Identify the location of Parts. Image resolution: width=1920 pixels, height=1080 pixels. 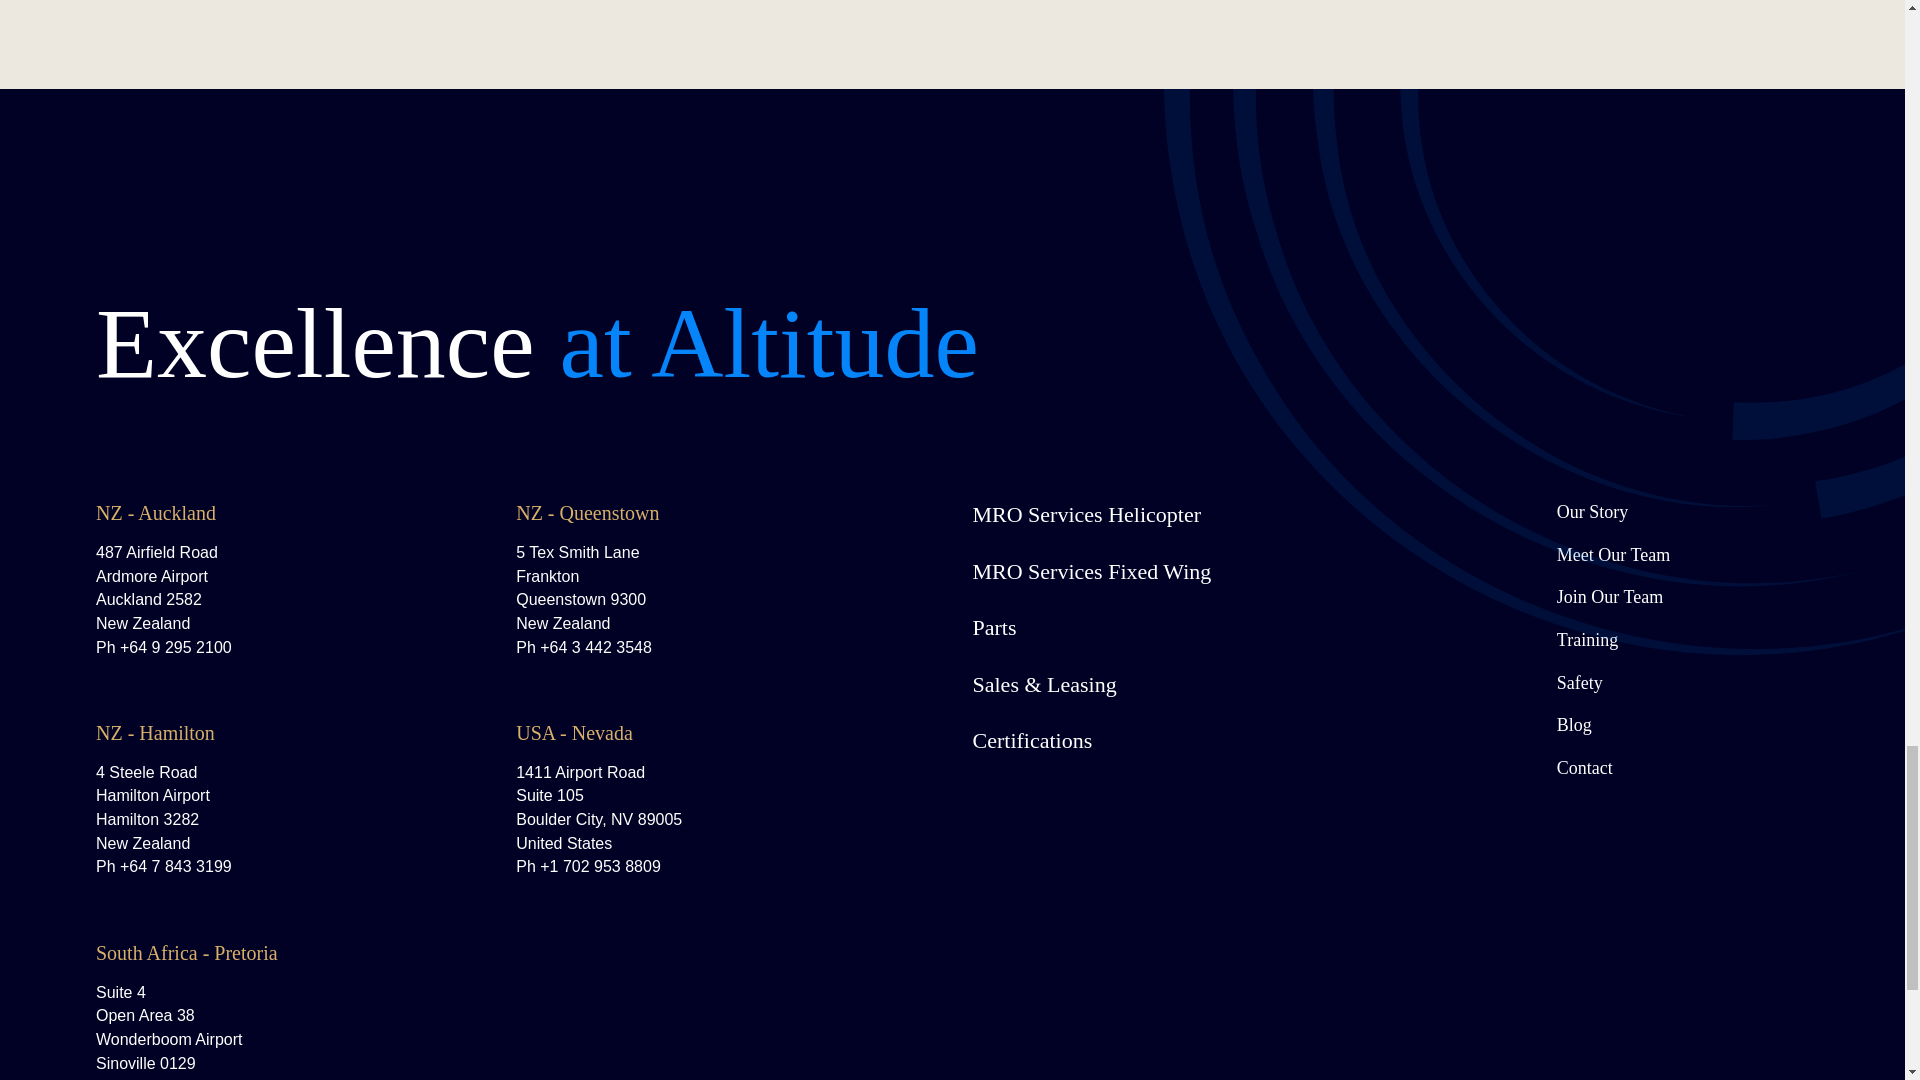
(1170, 628).